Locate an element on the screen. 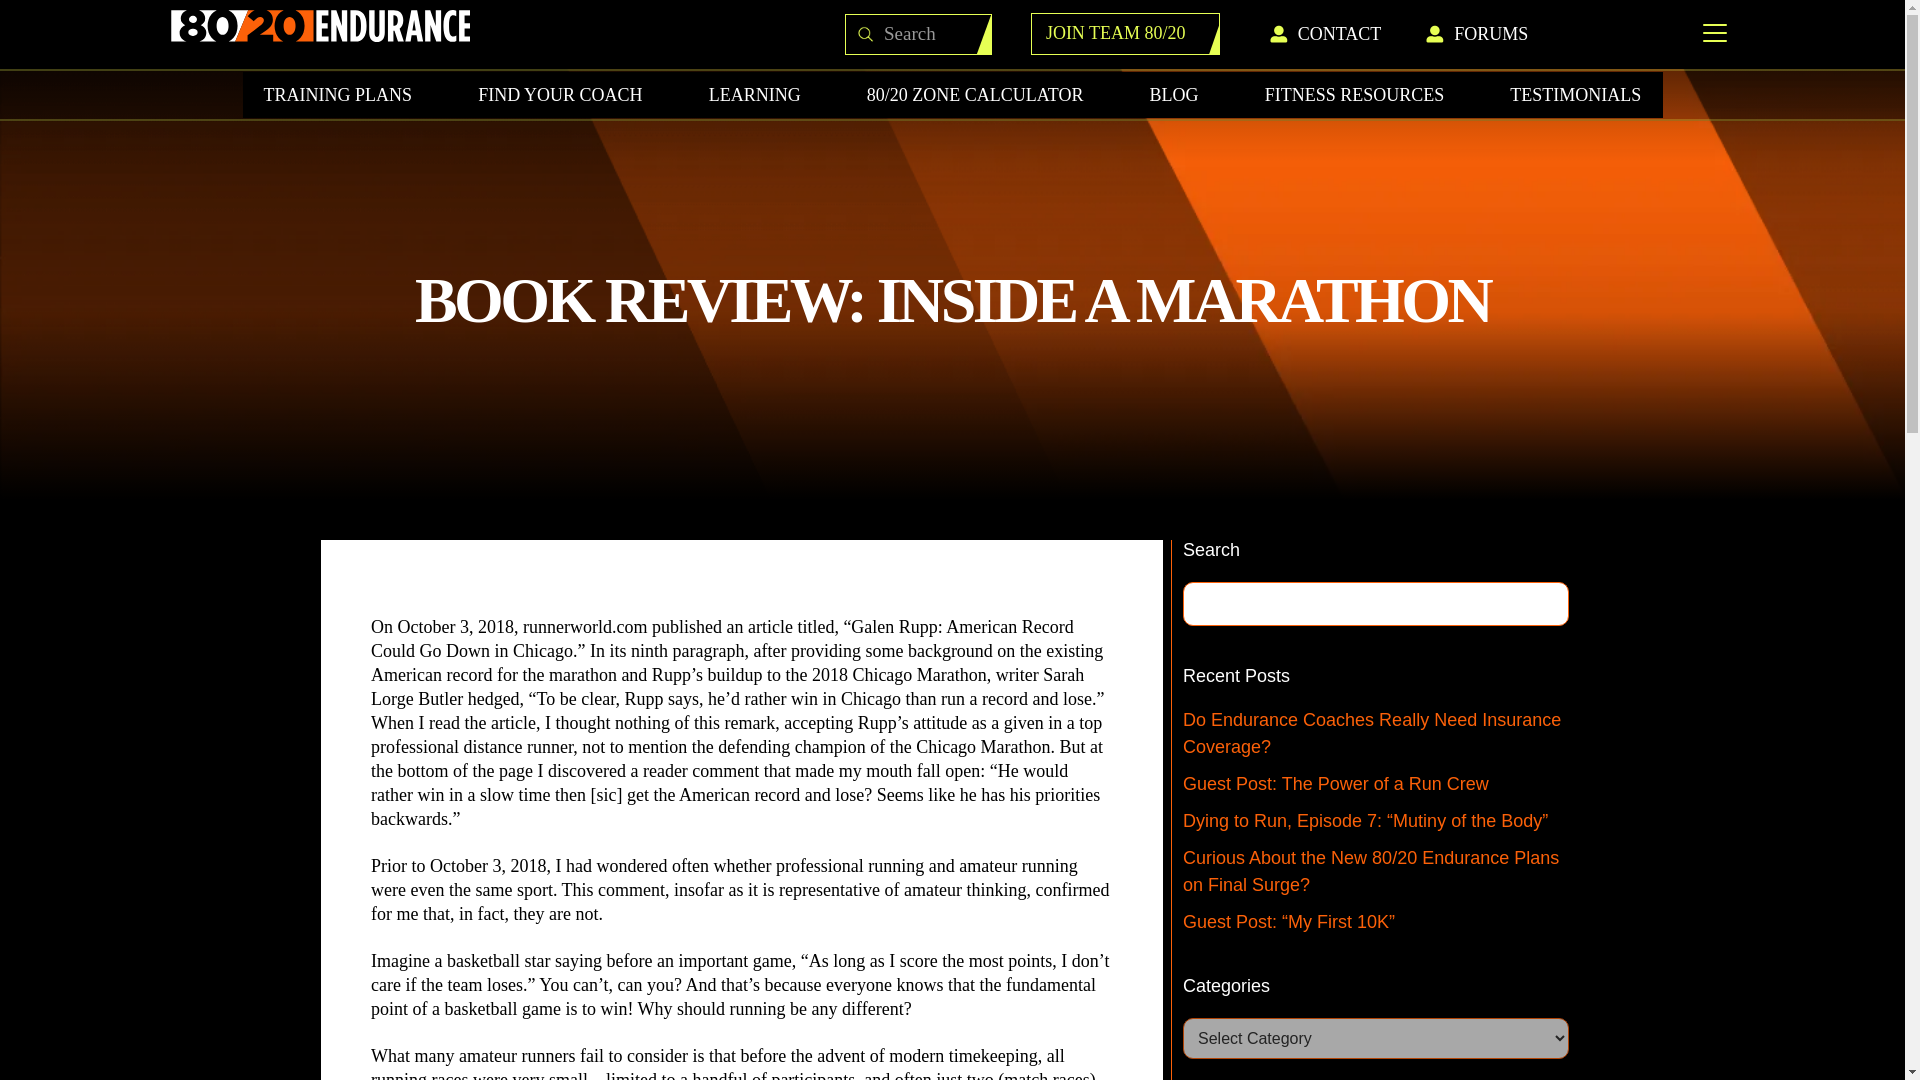 The height and width of the screenshot is (1080, 1920). FITNESS RESOURCES is located at coordinates (1355, 94).